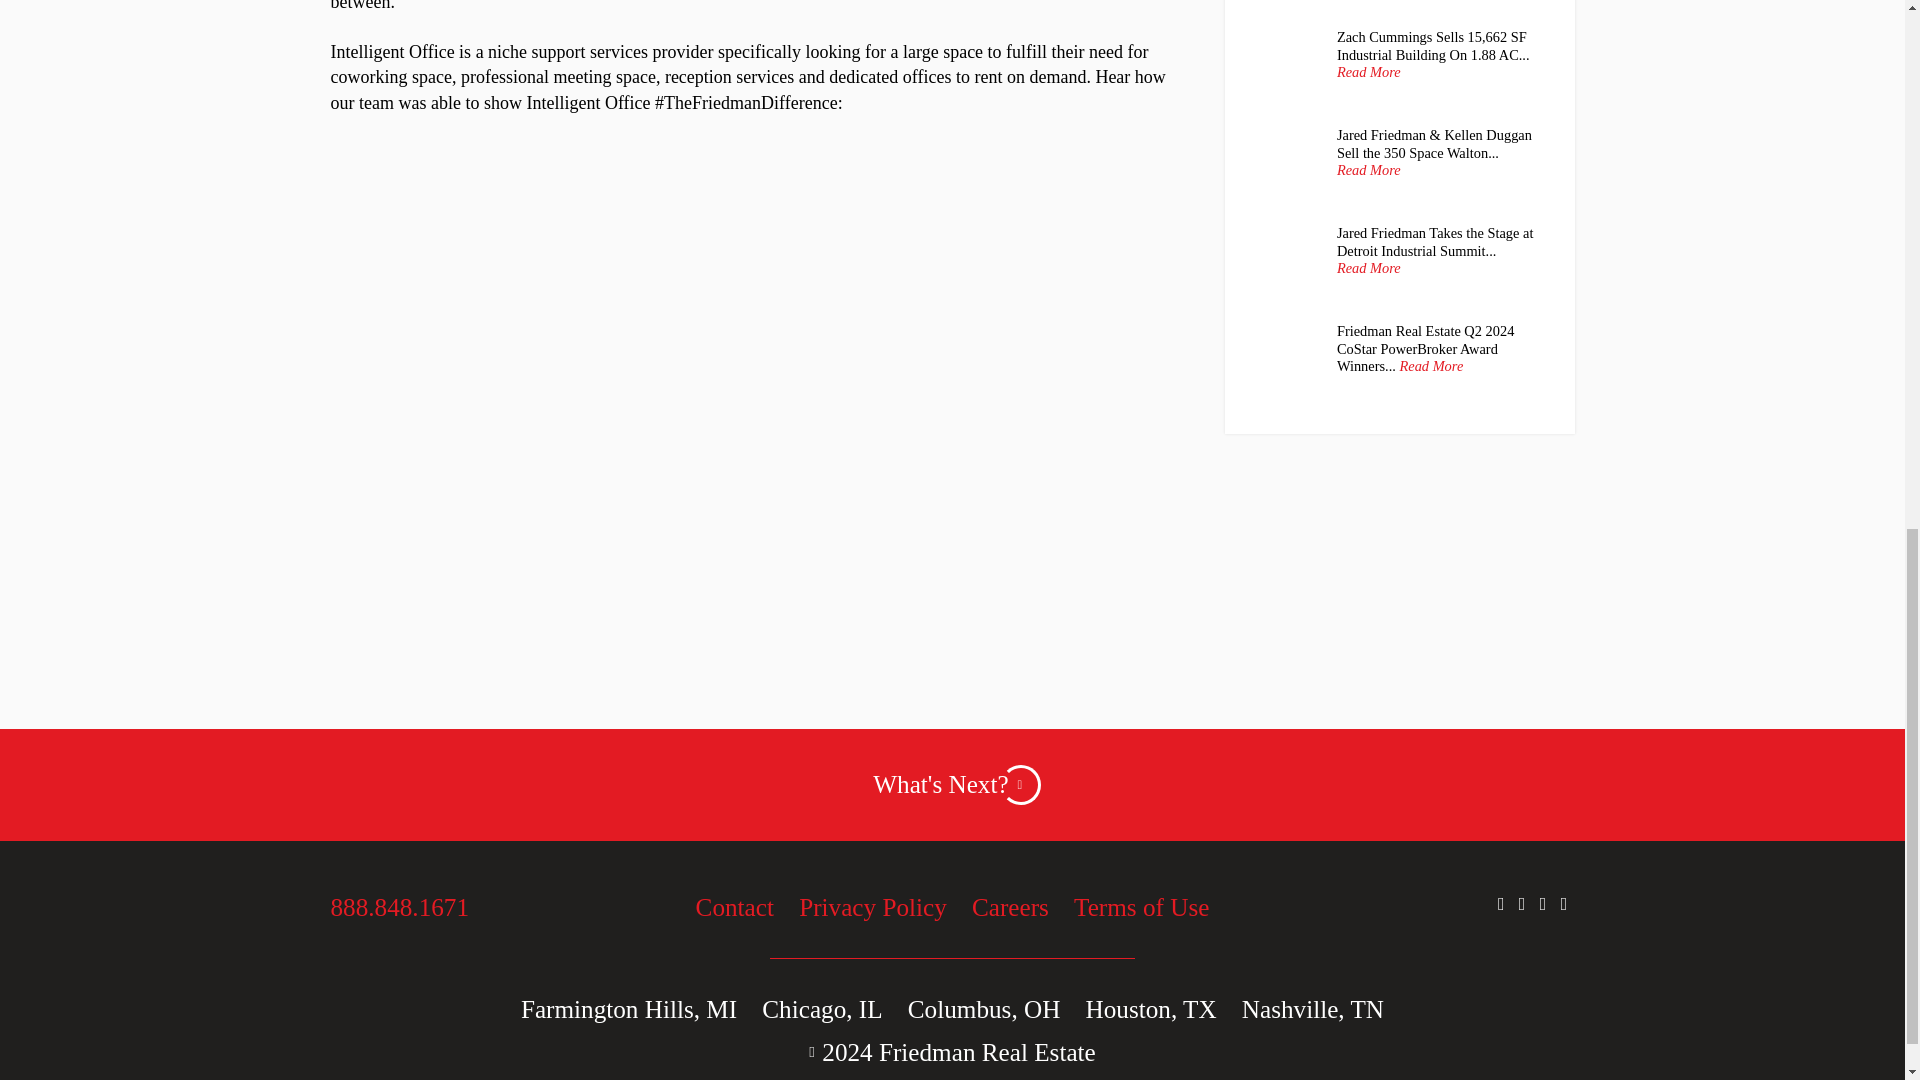 The width and height of the screenshot is (1920, 1080). What do you see at coordinates (1368, 72) in the screenshot?
I see `Read More` at bounding box center [1368, 72].